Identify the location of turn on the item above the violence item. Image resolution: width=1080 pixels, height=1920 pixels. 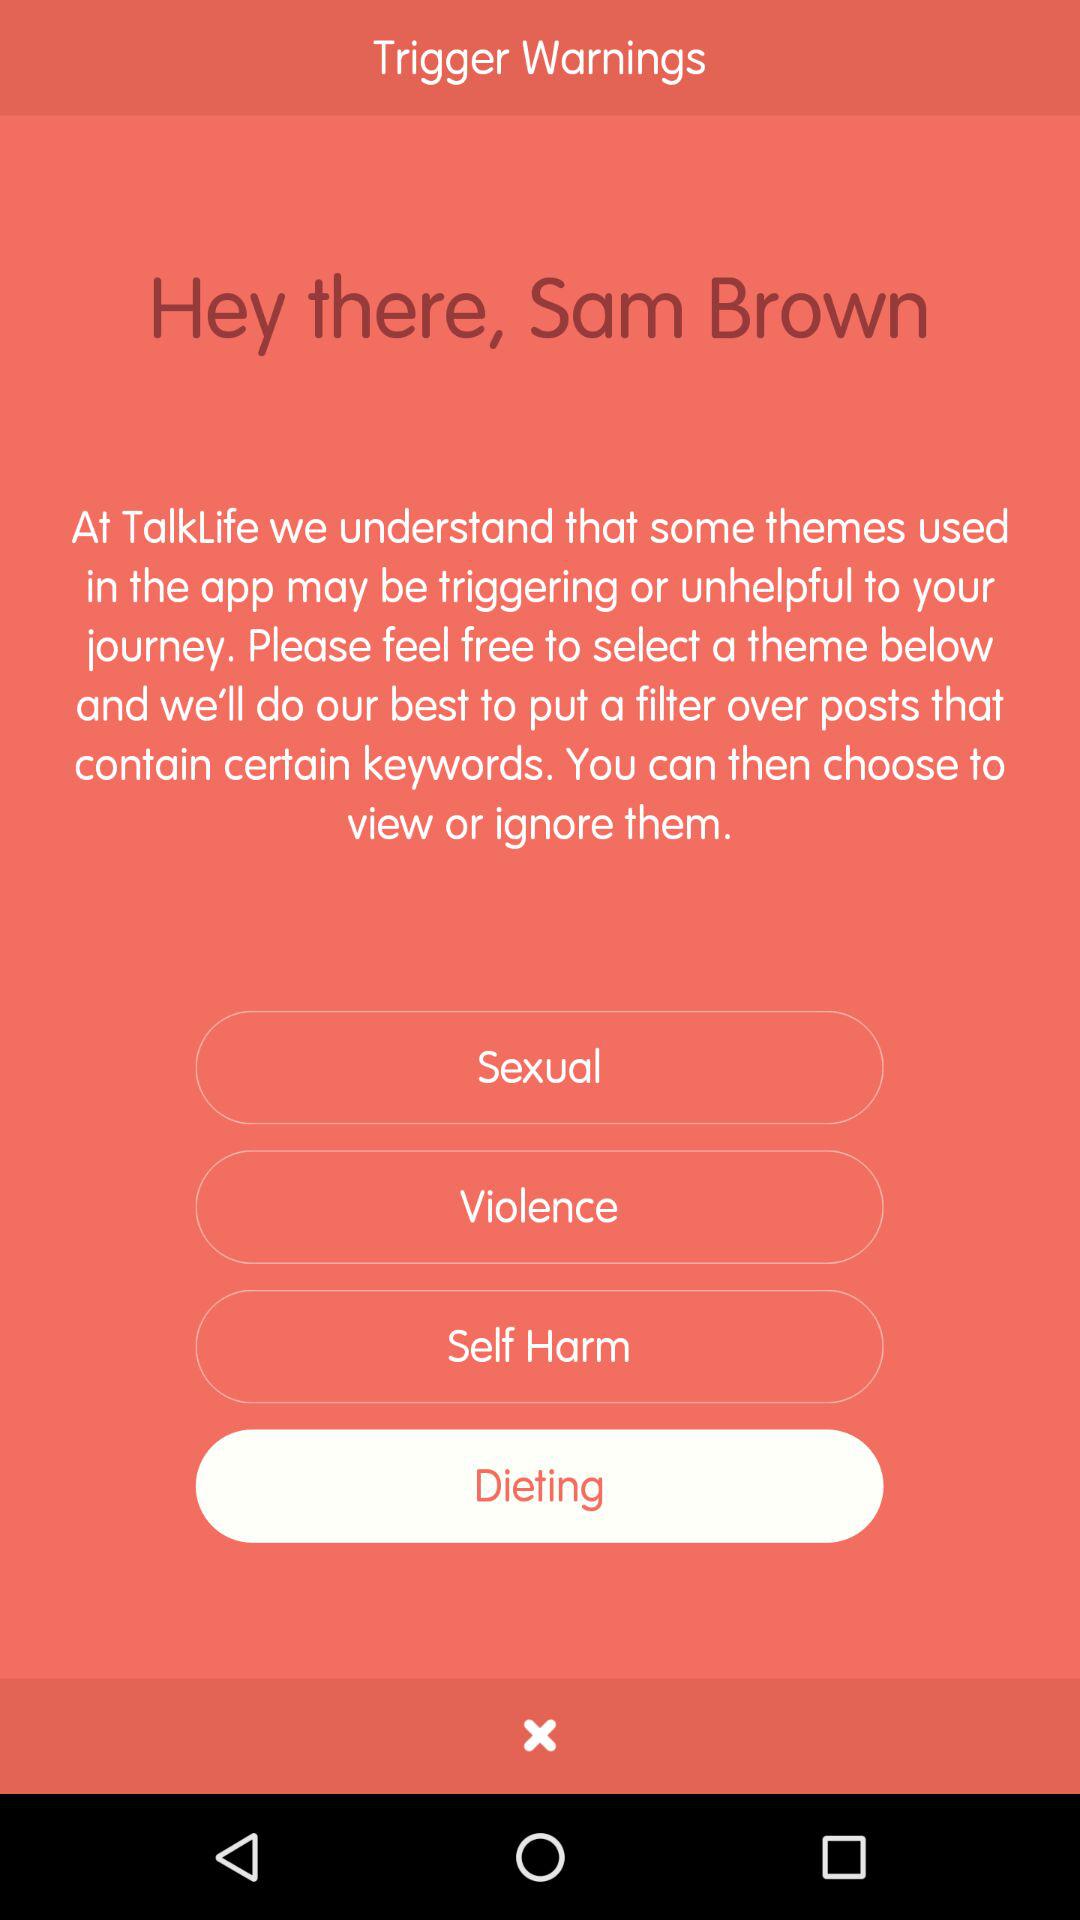
(539, 1068).